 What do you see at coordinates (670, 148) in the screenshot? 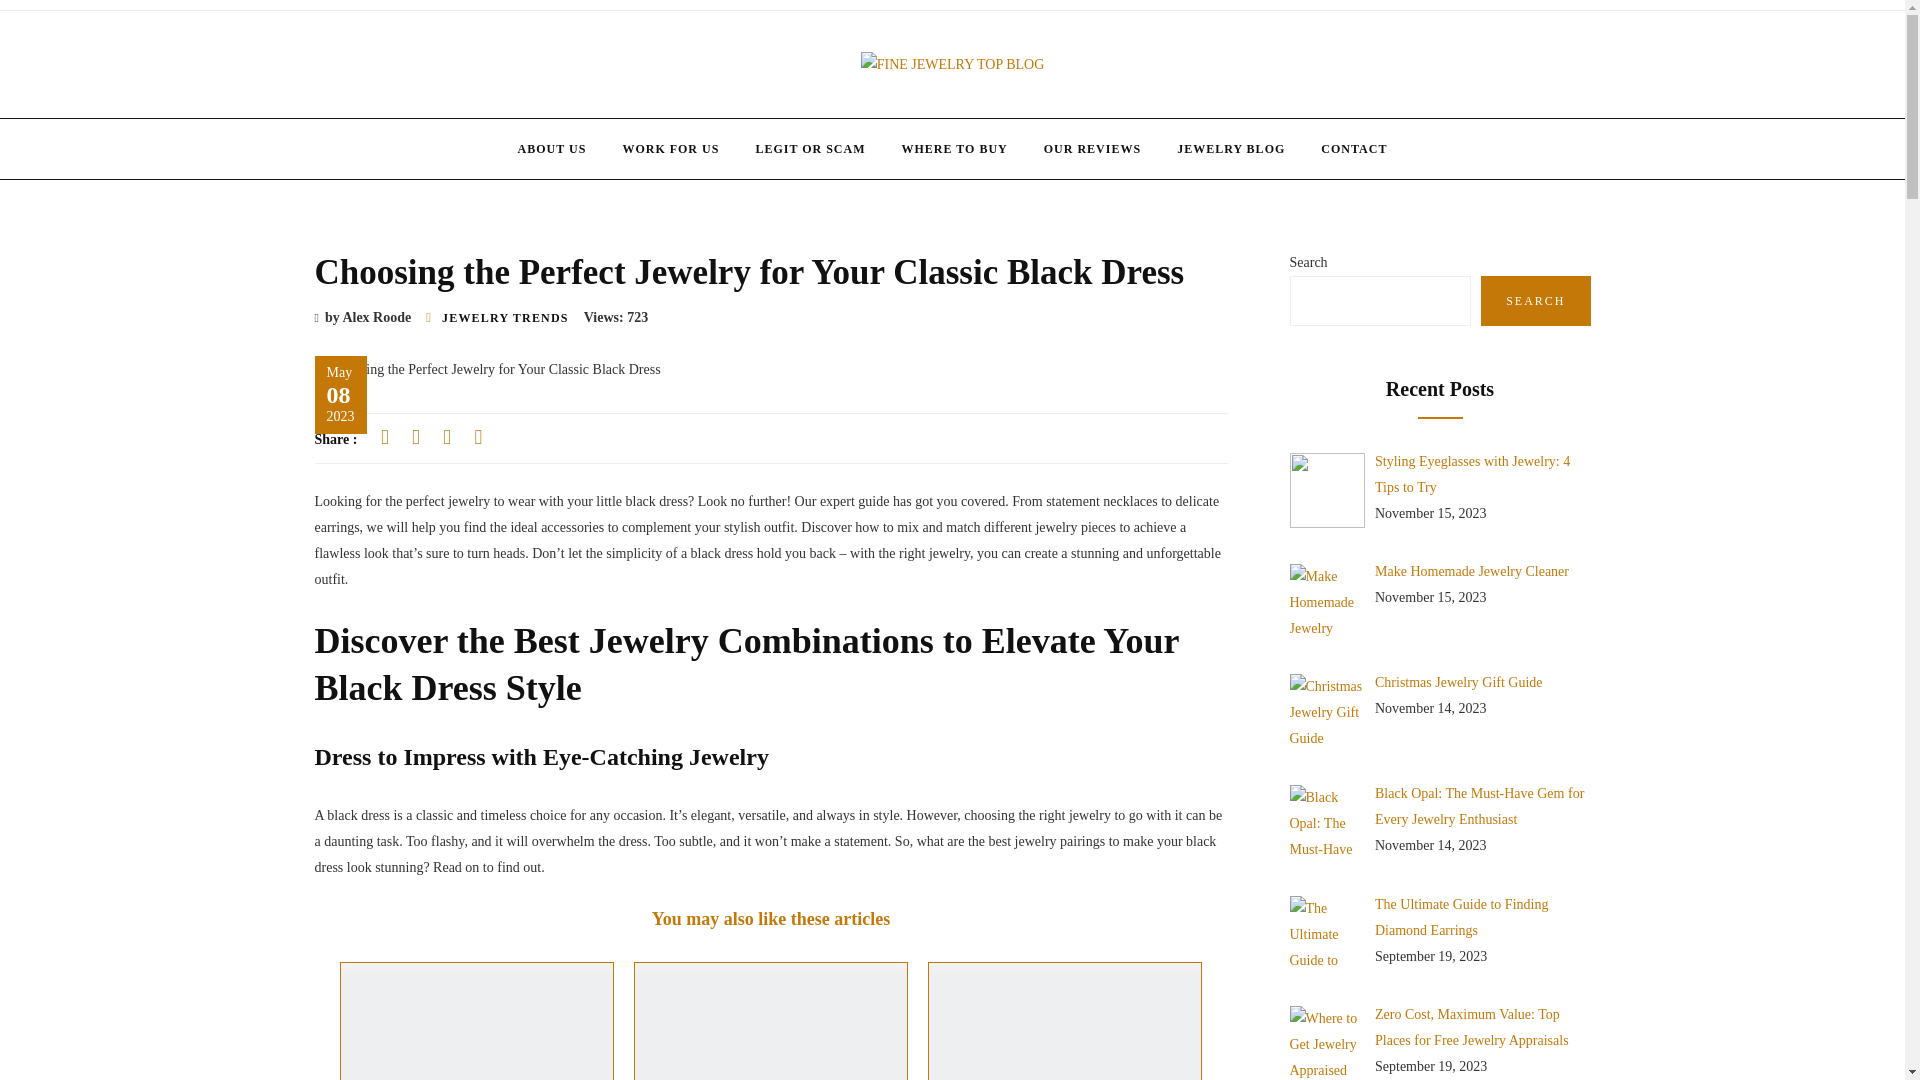
I see `WORK FOR US` at bounding box center [670, 148].